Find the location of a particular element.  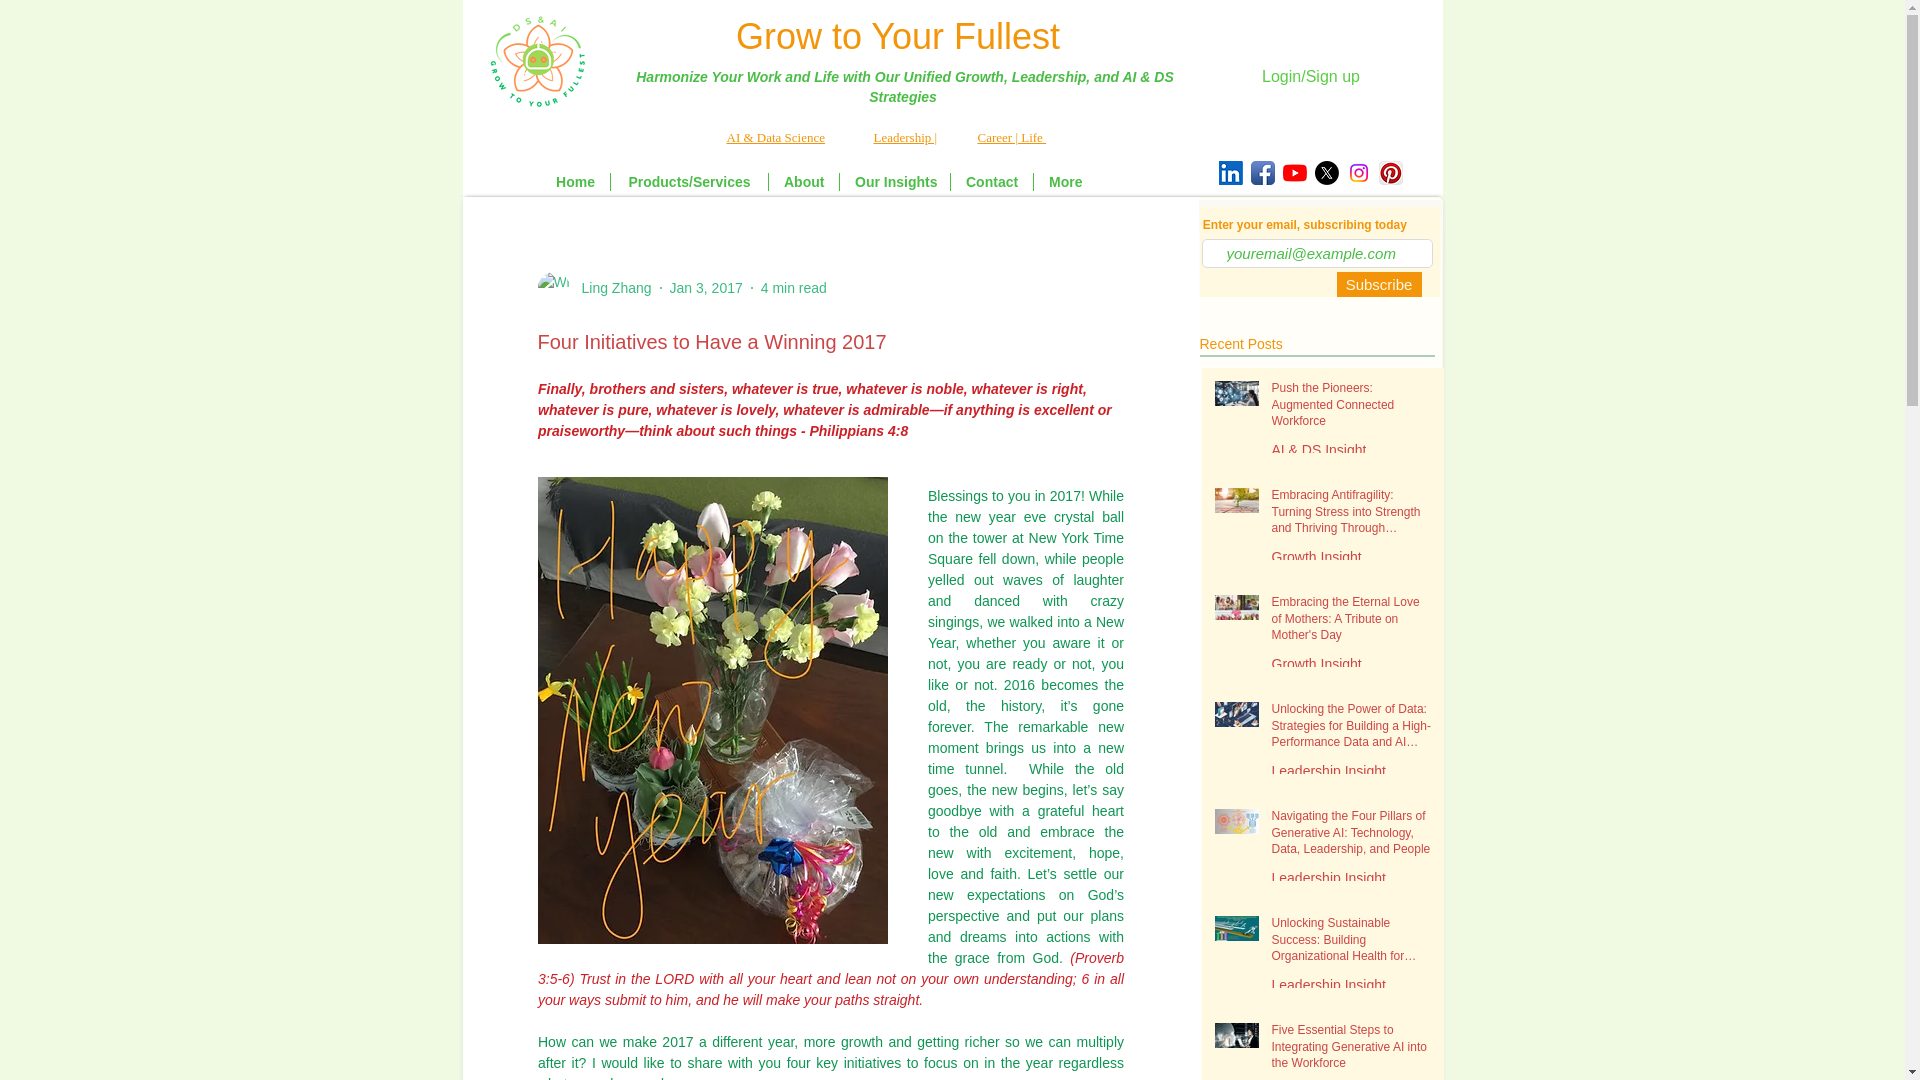

Ling Zhang is located at coordinates (594, 288).